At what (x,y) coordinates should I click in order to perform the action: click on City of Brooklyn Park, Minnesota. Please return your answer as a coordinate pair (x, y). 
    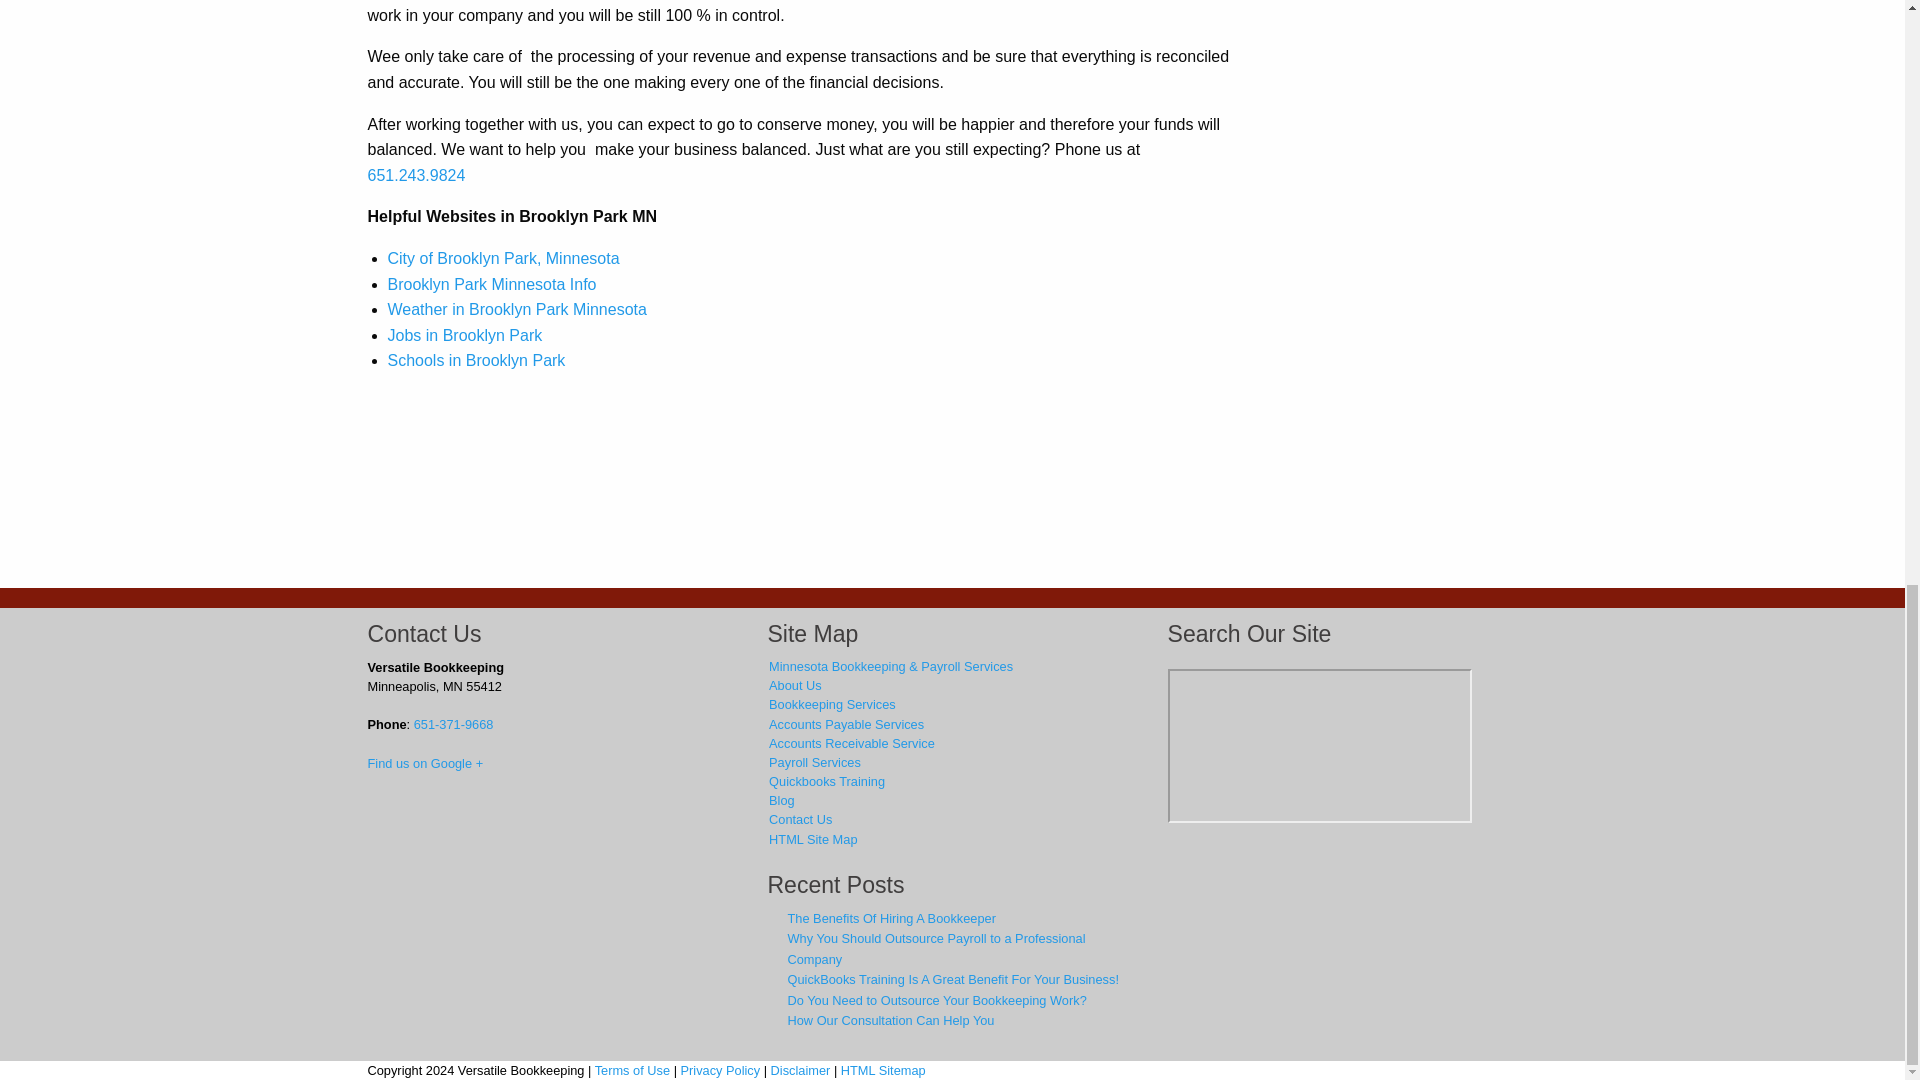
    Looking at the image, I should click on (504, 258).